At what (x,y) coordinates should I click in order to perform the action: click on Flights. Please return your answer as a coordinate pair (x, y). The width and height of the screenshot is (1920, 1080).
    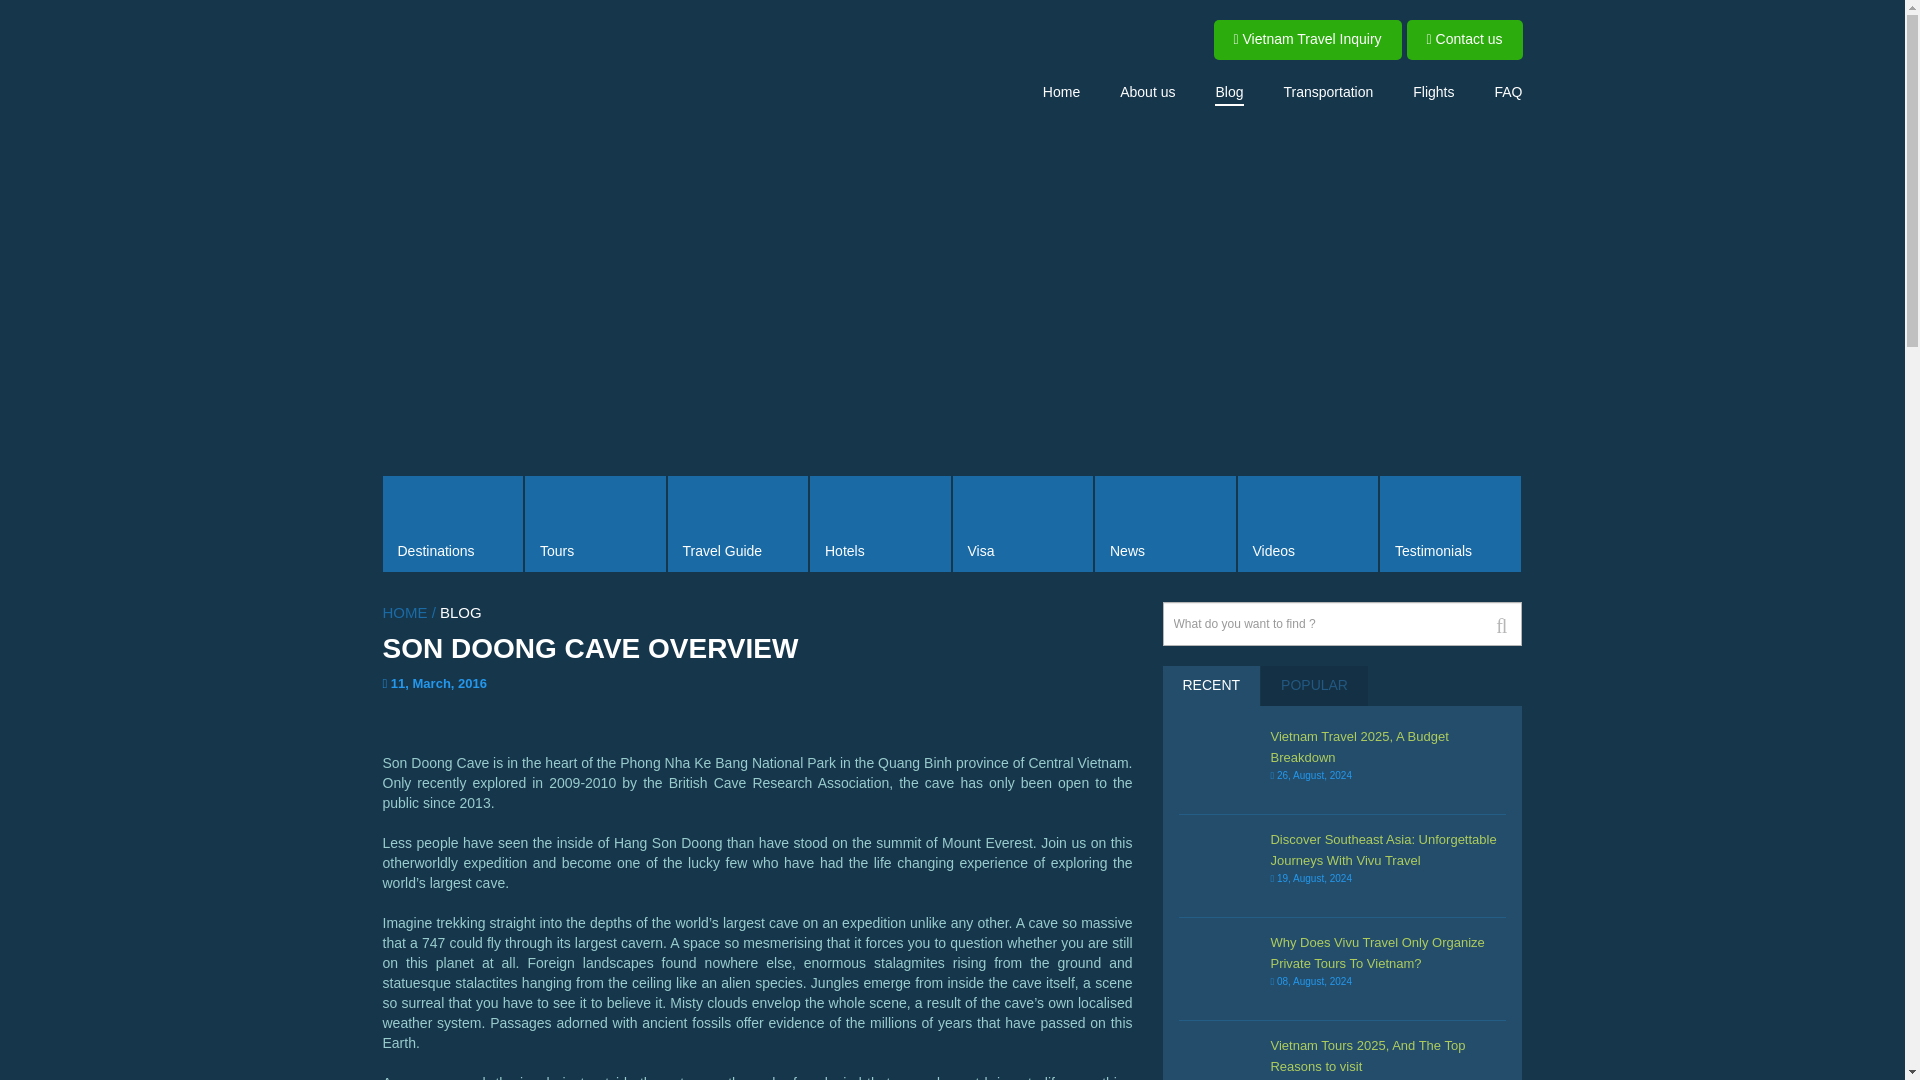
    Looking at the image, I should click on (1433, 91).